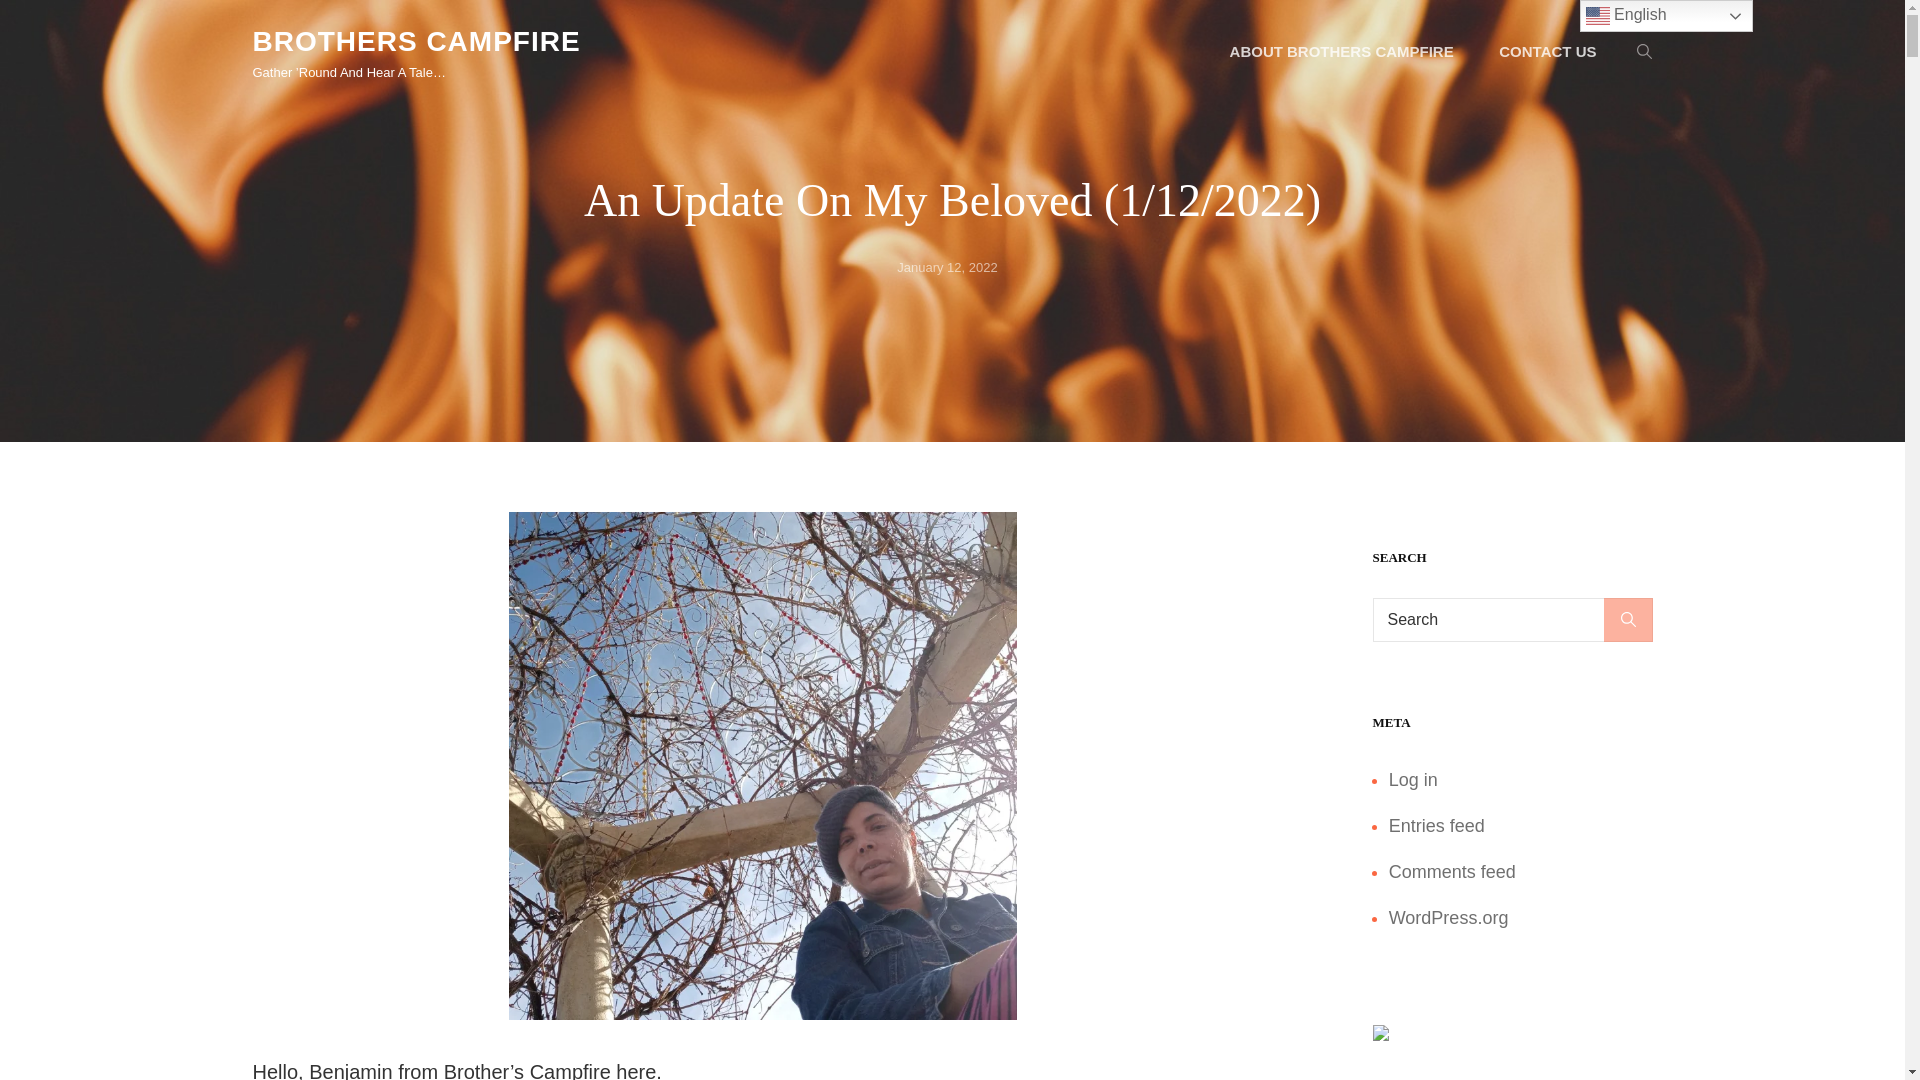  What do you see at coordinates (946, 268) in the screenshot?
I see `January 12, 2022` at bounding box center [946, 268].